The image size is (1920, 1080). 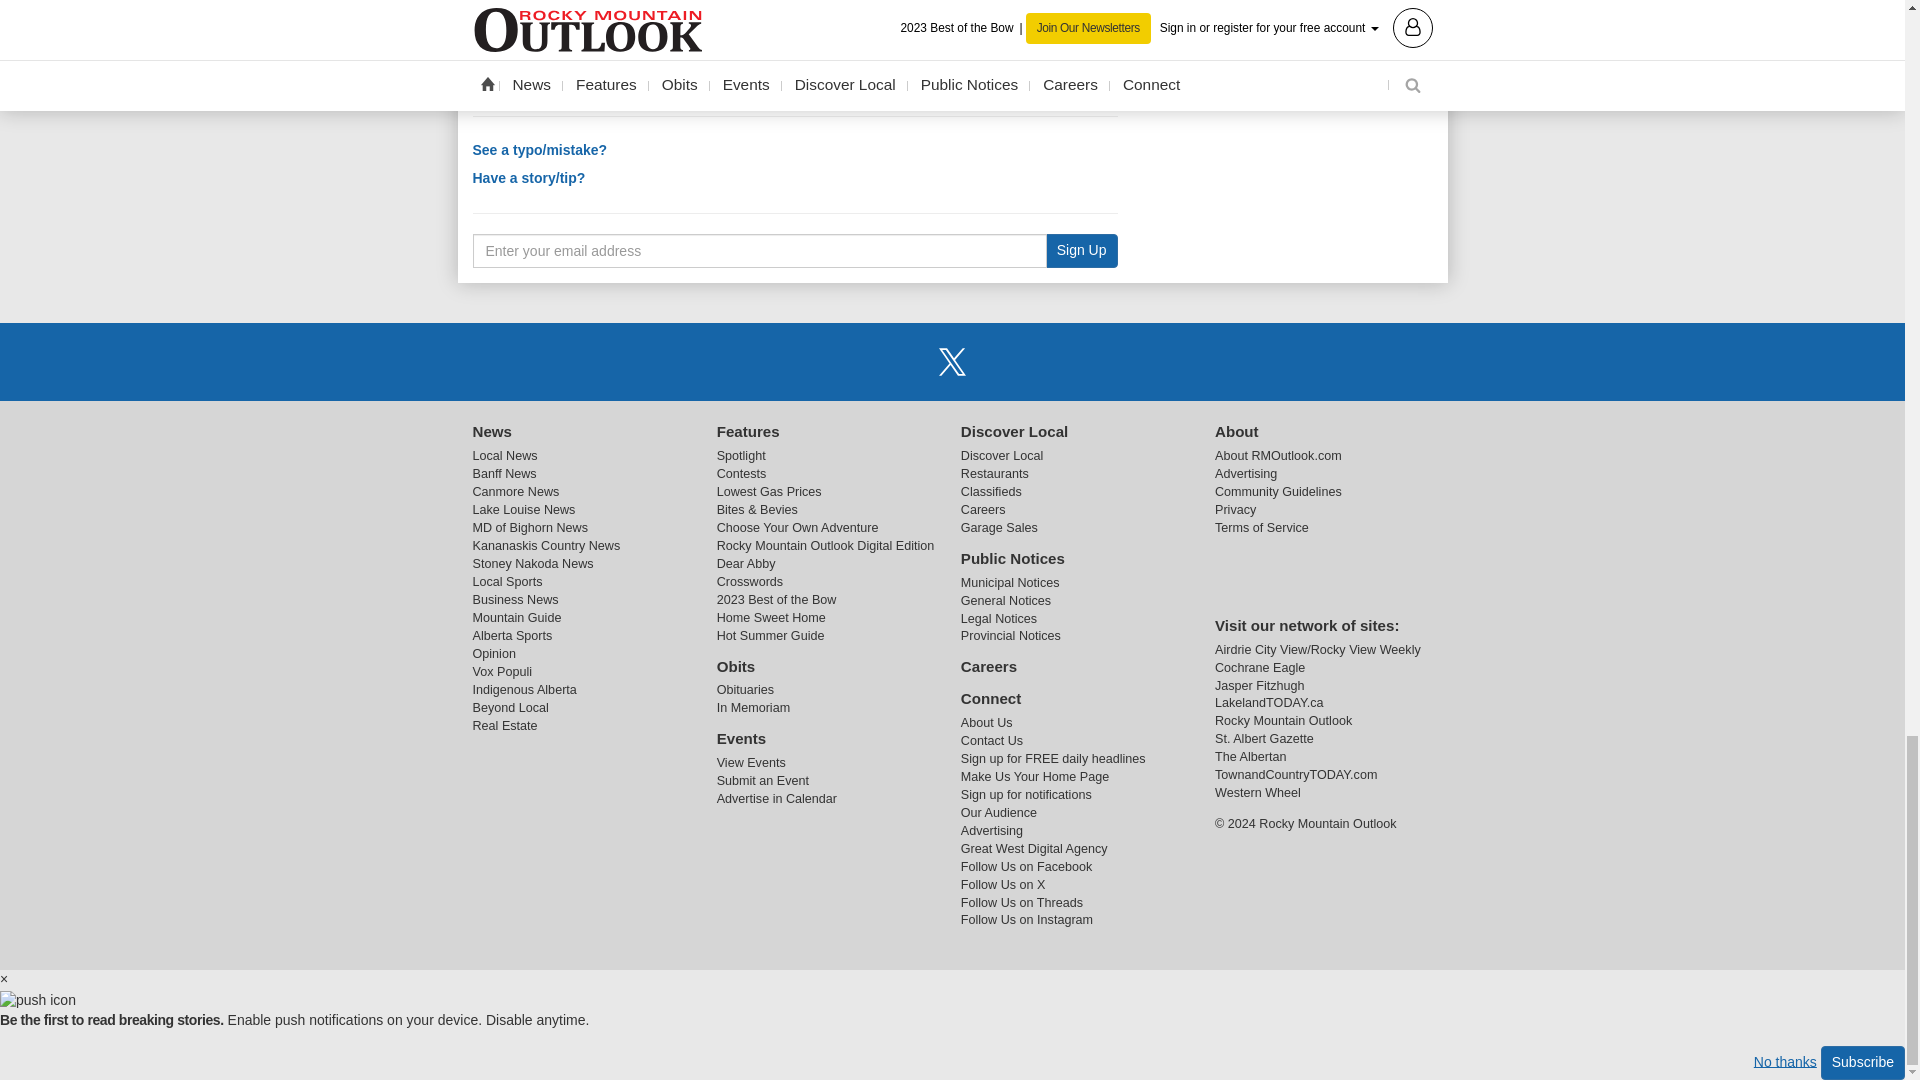 What do you see at coordinates (951, 362) in the screenshot?
I see `X` at bounding box center [951, 362].